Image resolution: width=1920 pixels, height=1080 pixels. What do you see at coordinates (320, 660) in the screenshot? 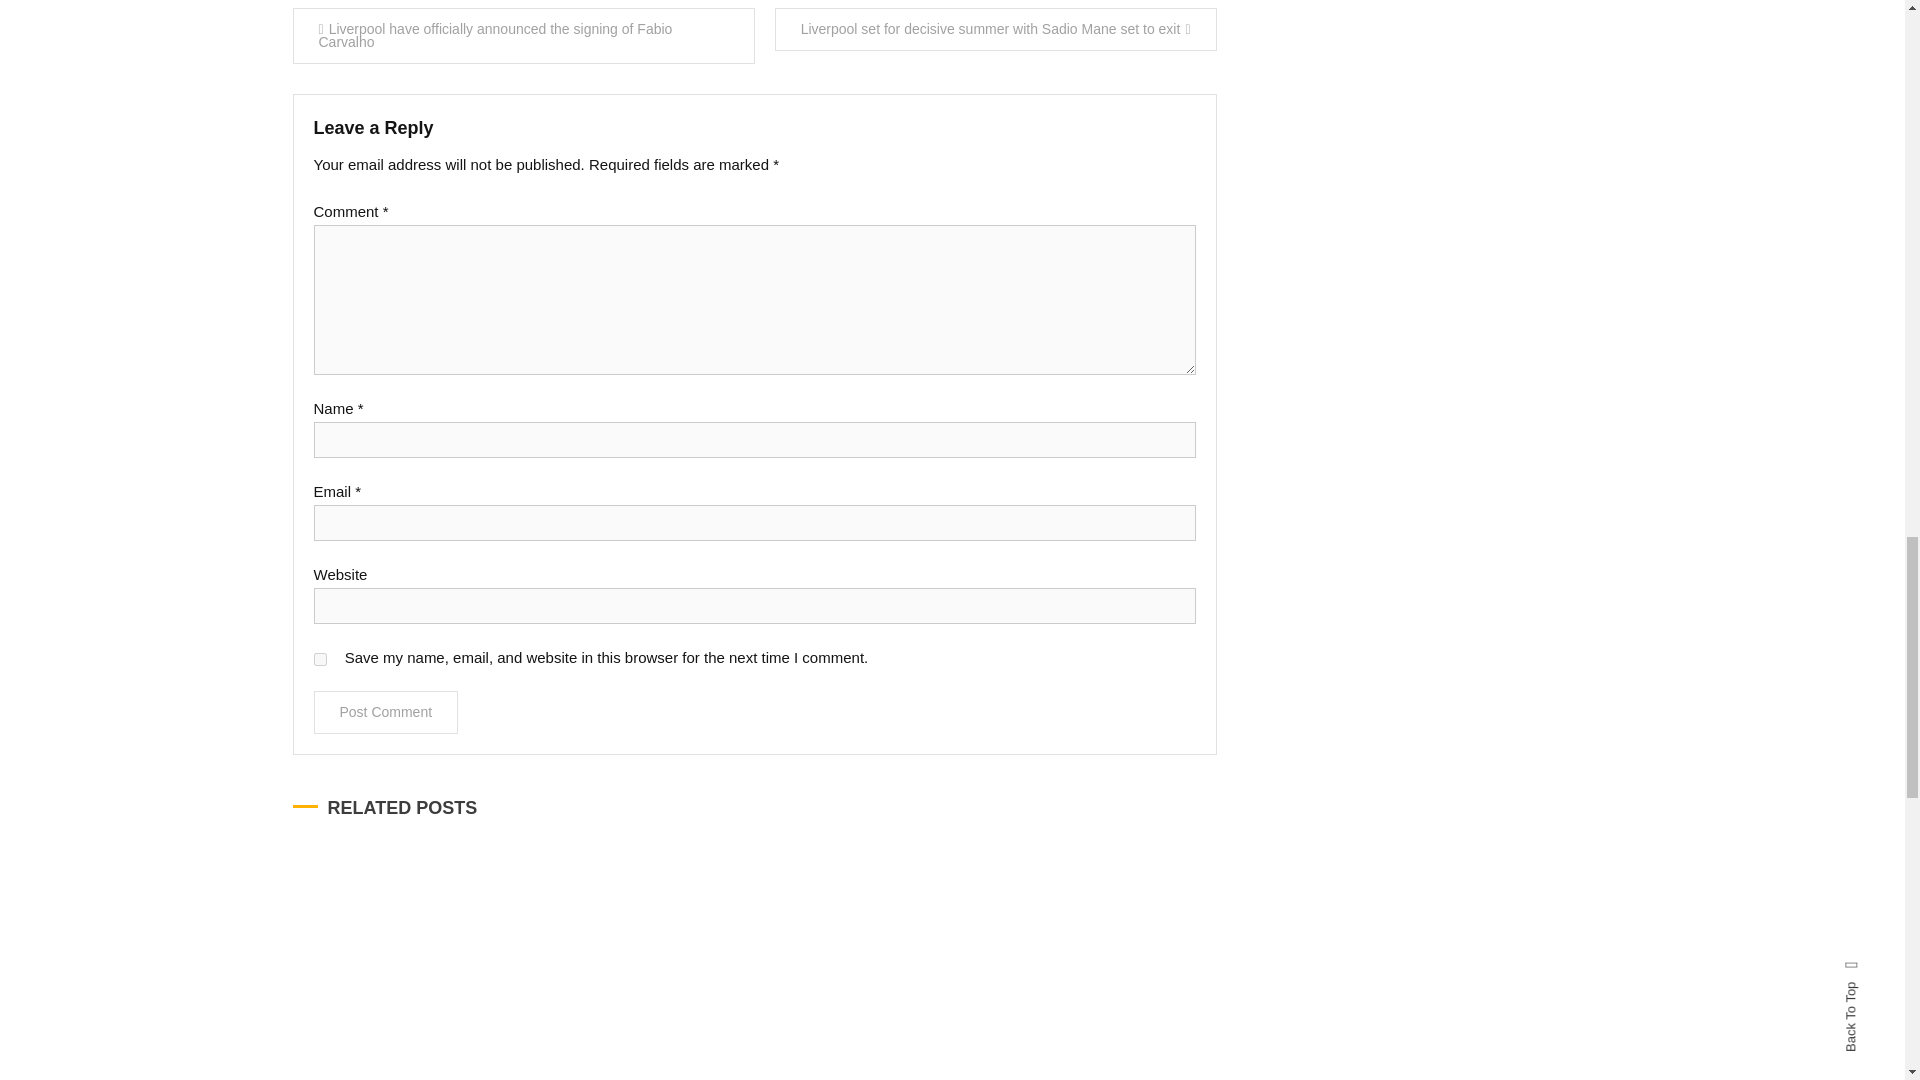
I see `yes` at bounding box center [320, 660].